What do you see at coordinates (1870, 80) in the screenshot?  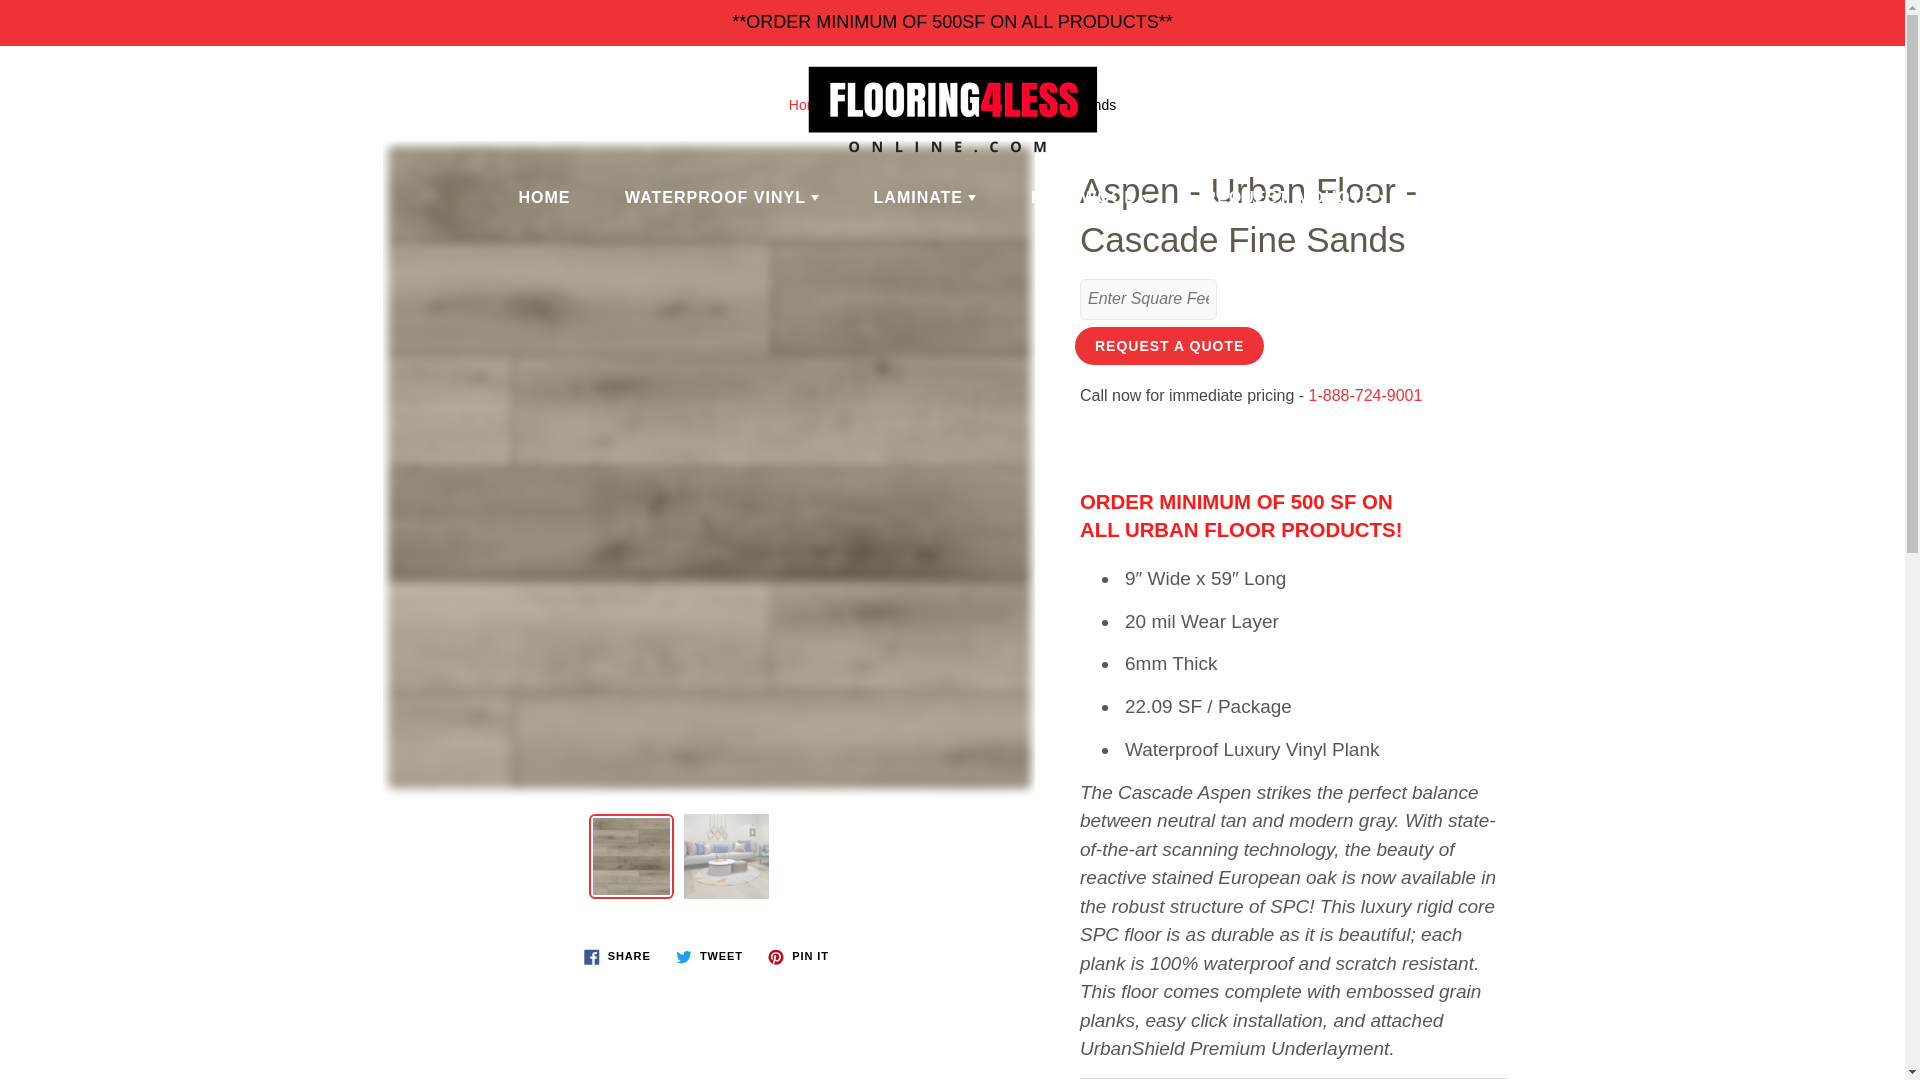 I see `You have 0 items in your cart` at bounding box center [1870, 80].